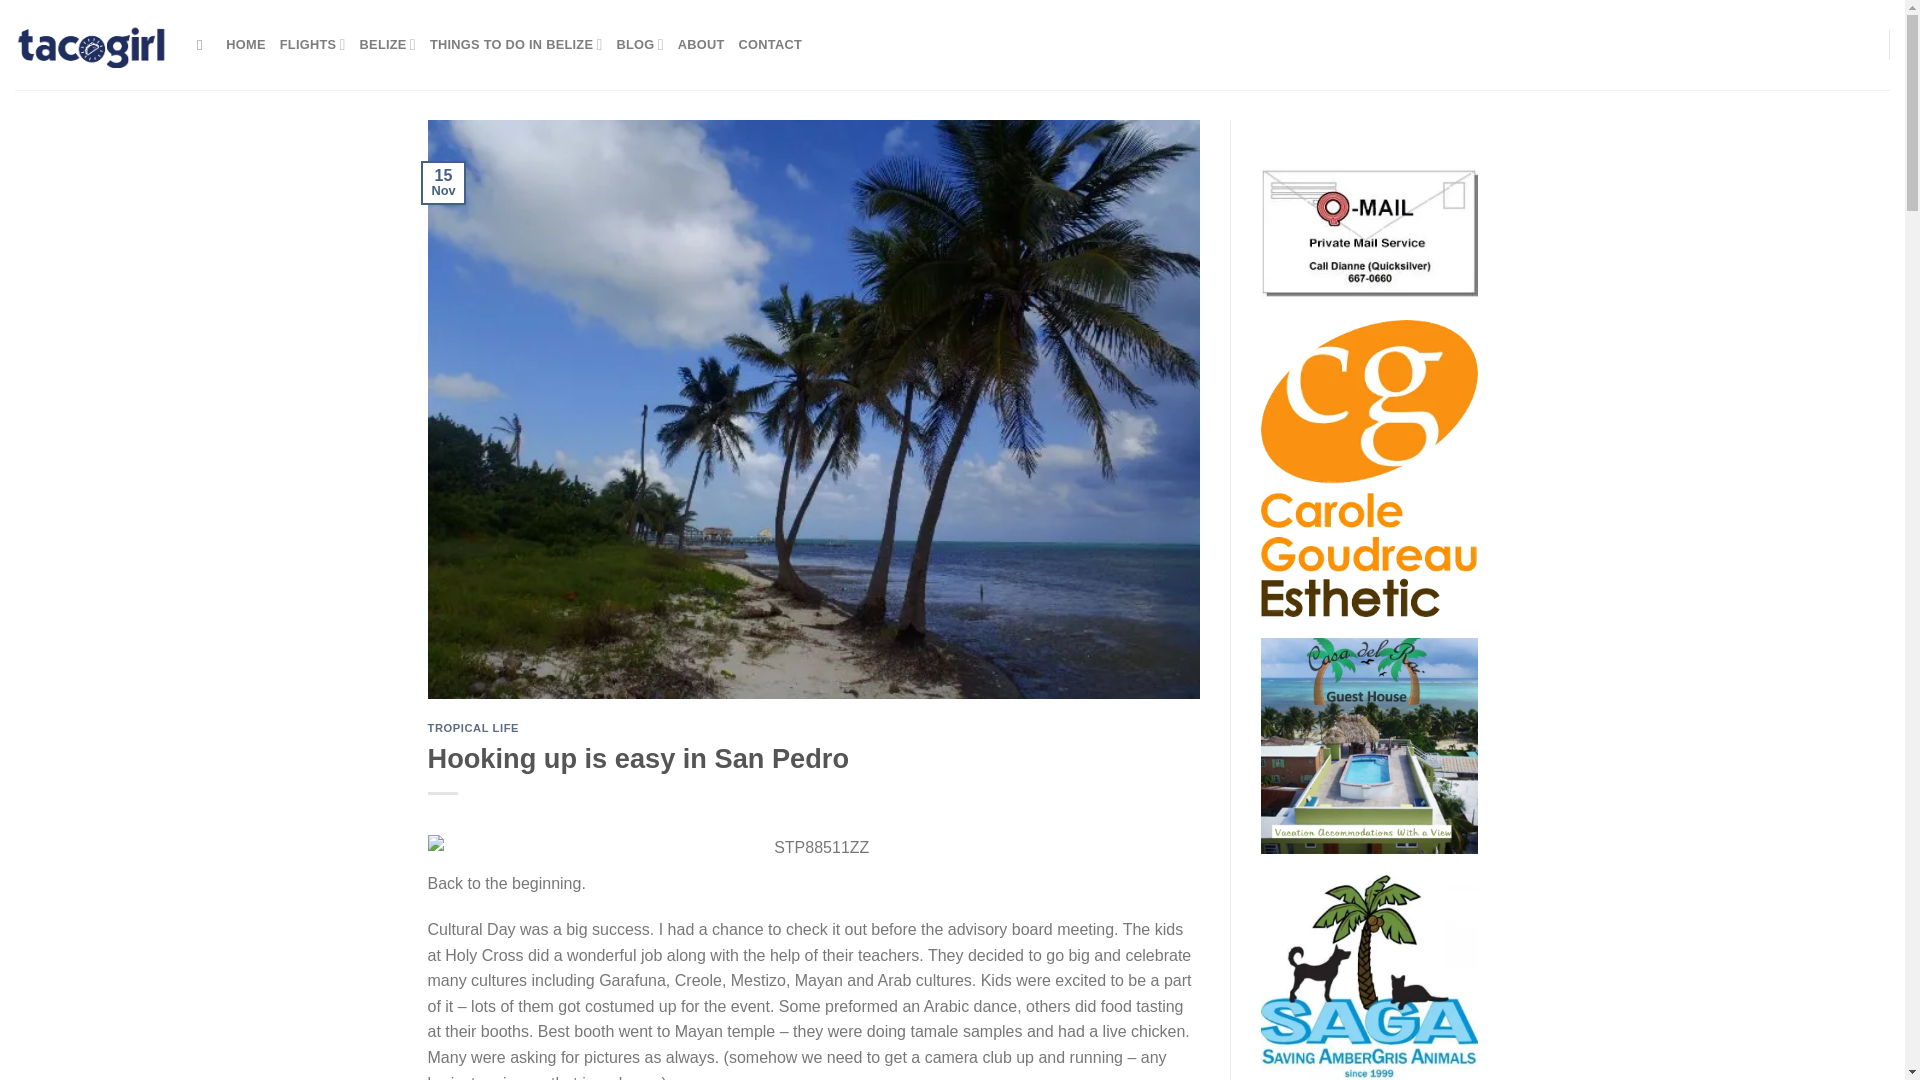 The height and width of the screenshot is (1080, 1920). Describe the element at coordinates (388, 44) in the screenshot. I see `BELIZE` at that location.